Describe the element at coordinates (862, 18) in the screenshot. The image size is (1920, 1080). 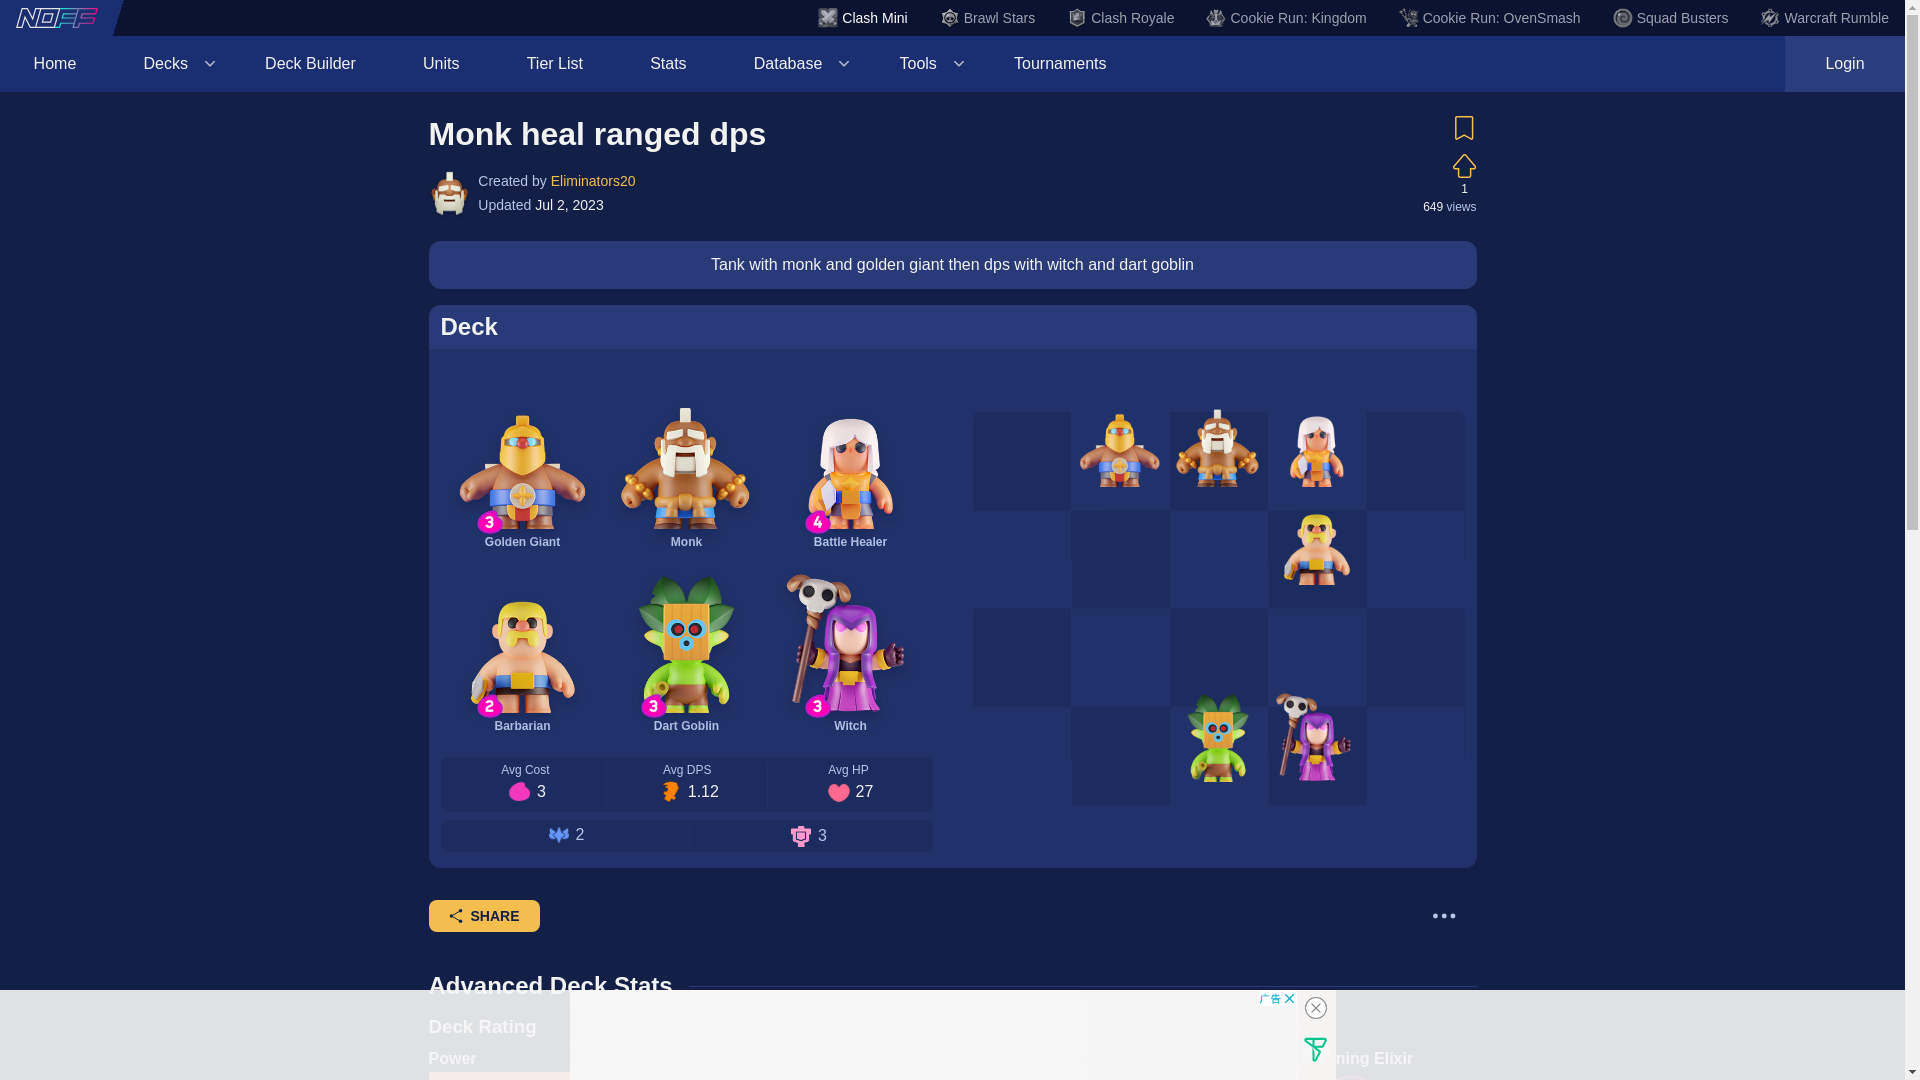
I see `Clash Mini` at that location.